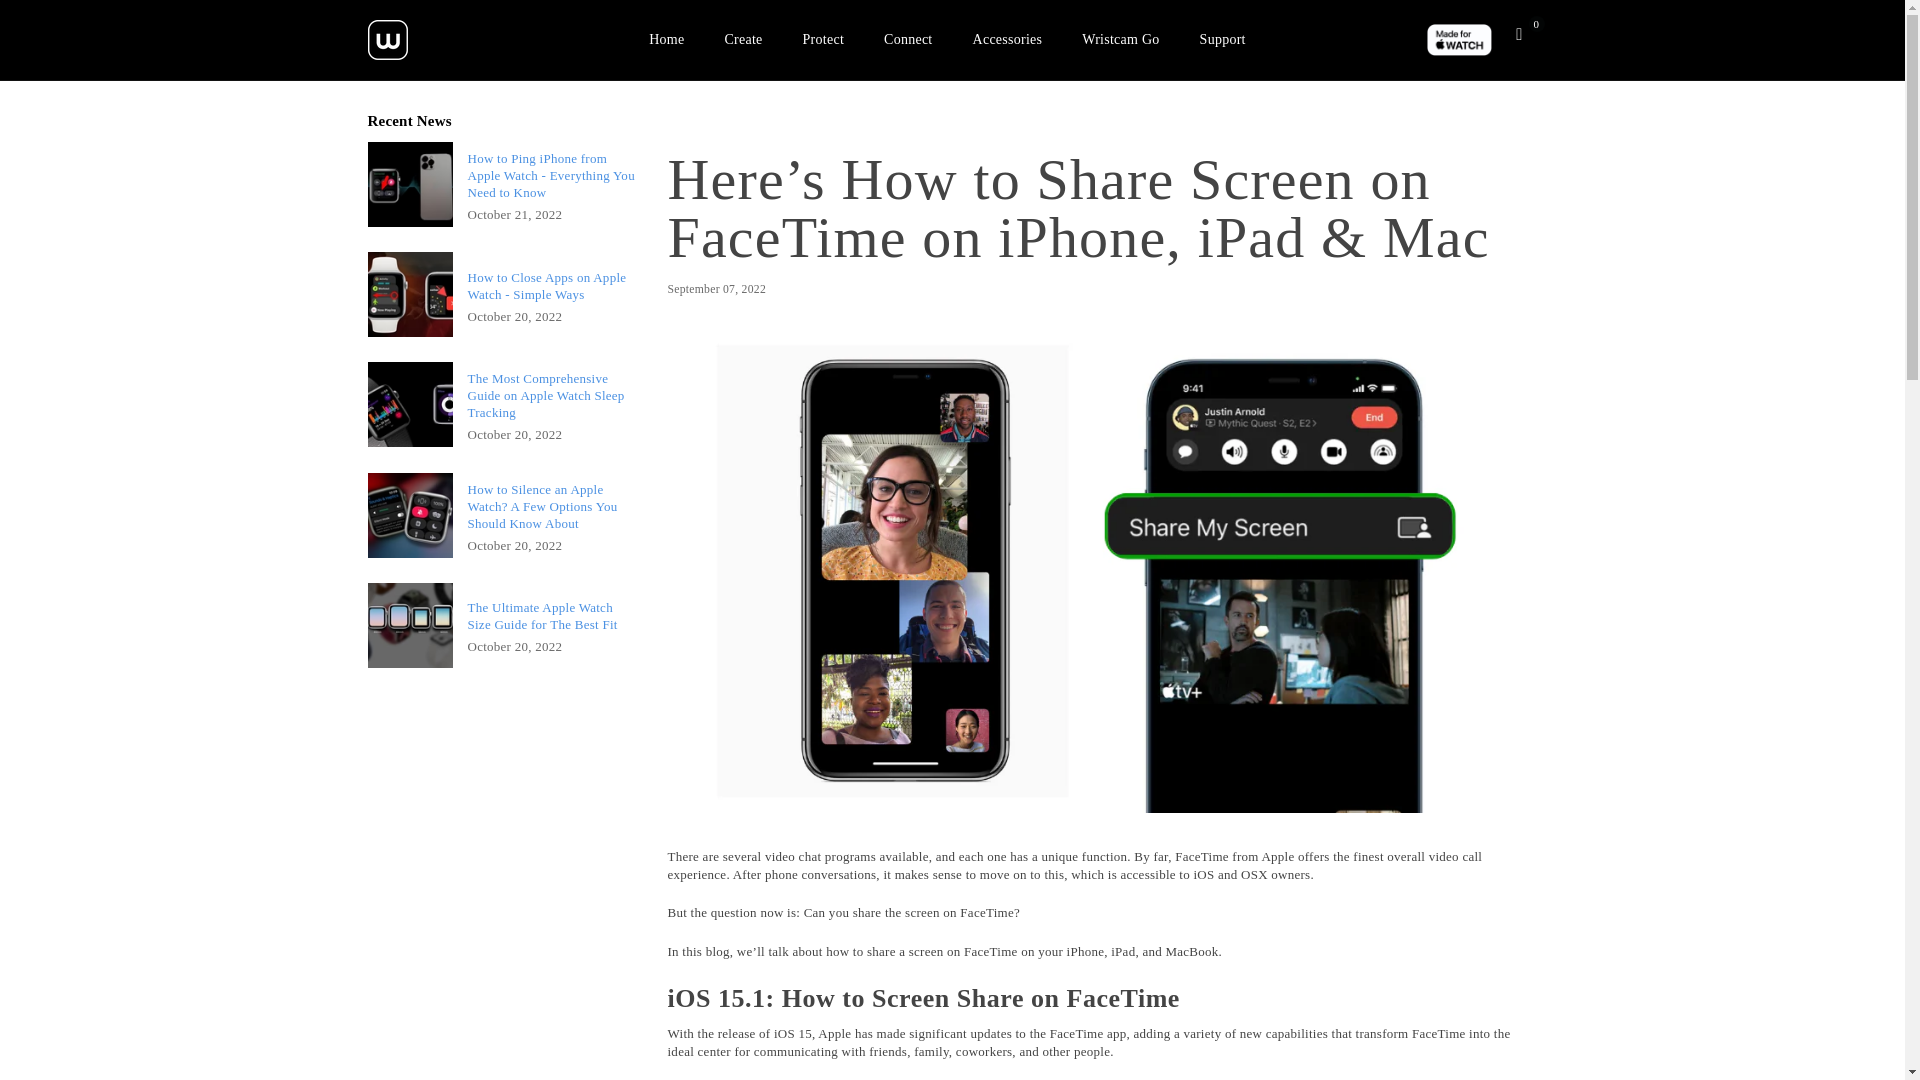 The image size is (1920, 1080). What do you see at coordinates (552, 616) in the screenshot?
I see `The Ultimate Apple Watch Size Guide for The Best Fit` at bounding box center [552, 616].